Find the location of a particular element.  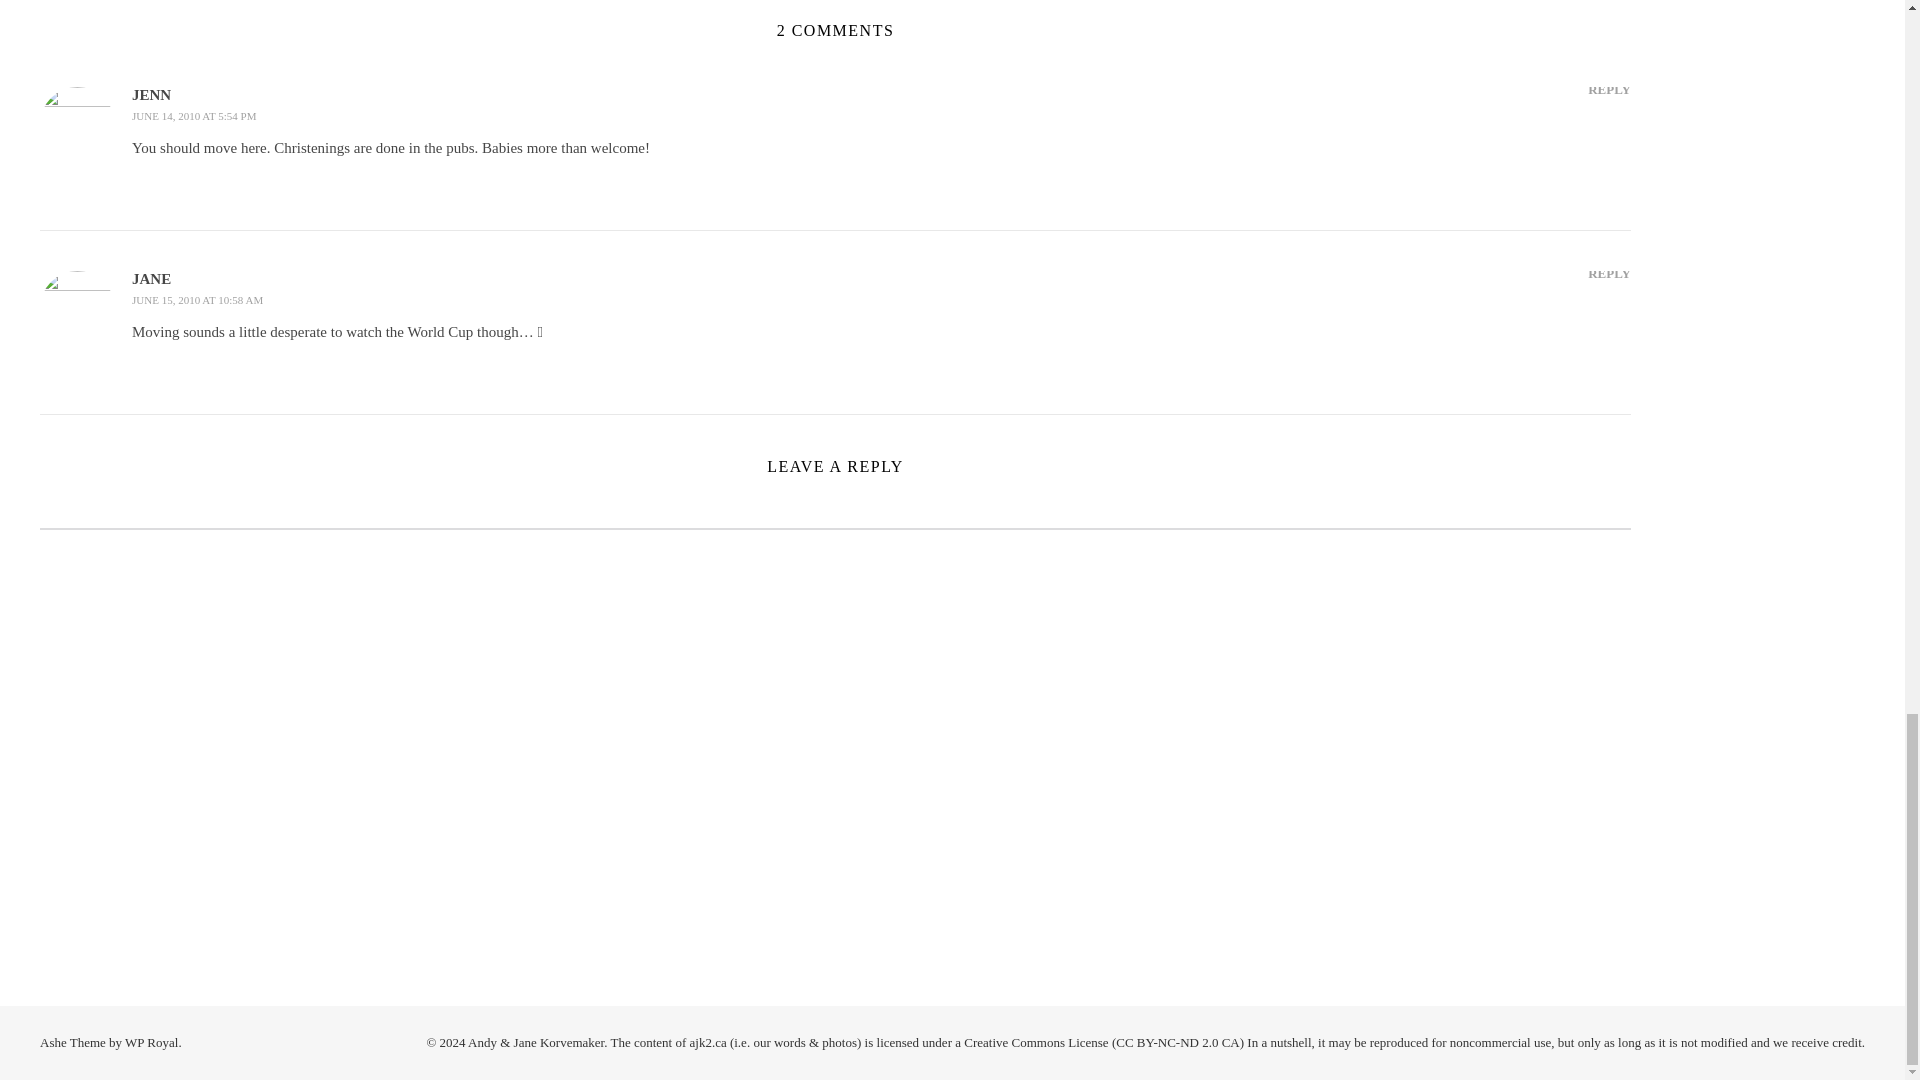

REPLY is located at coordinates (1608, 88).